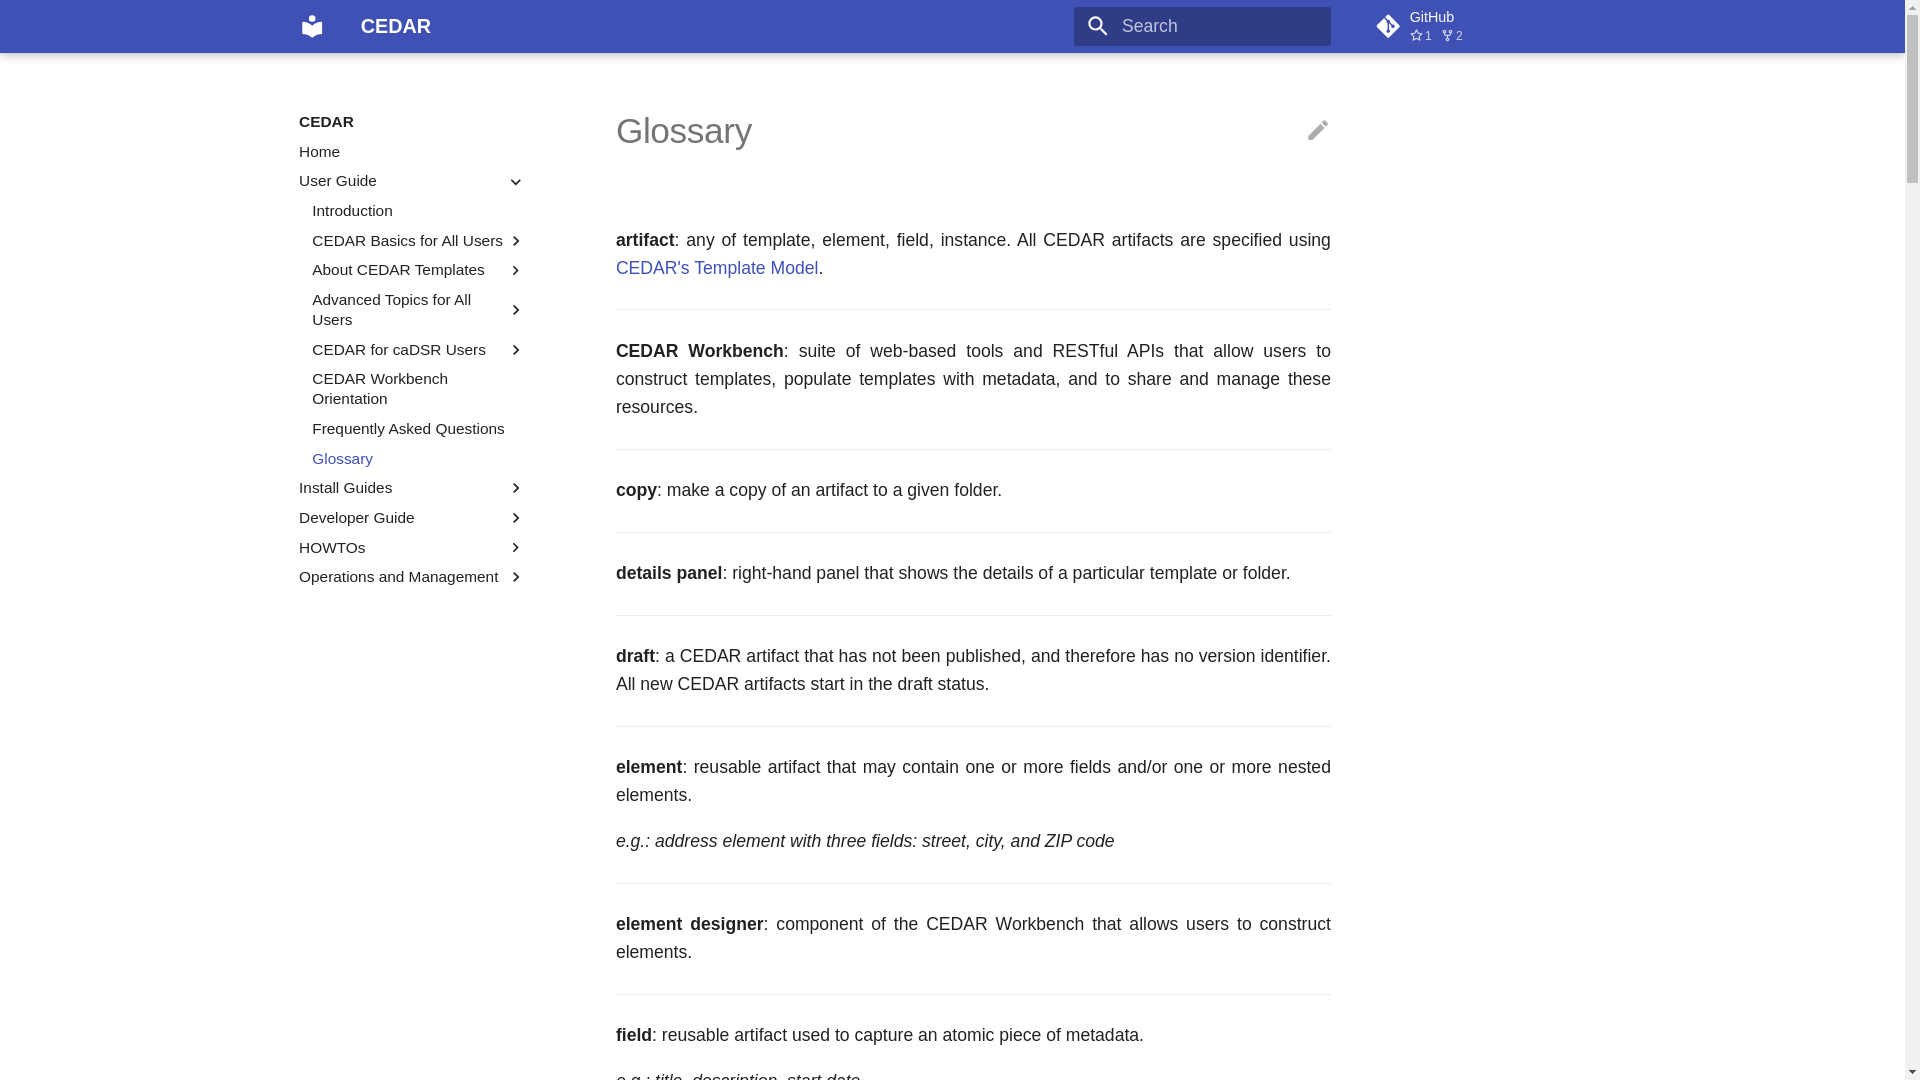  Describe the element at coordinates (1318, 130) in the screenshot. I see `Go to repository` at that location.